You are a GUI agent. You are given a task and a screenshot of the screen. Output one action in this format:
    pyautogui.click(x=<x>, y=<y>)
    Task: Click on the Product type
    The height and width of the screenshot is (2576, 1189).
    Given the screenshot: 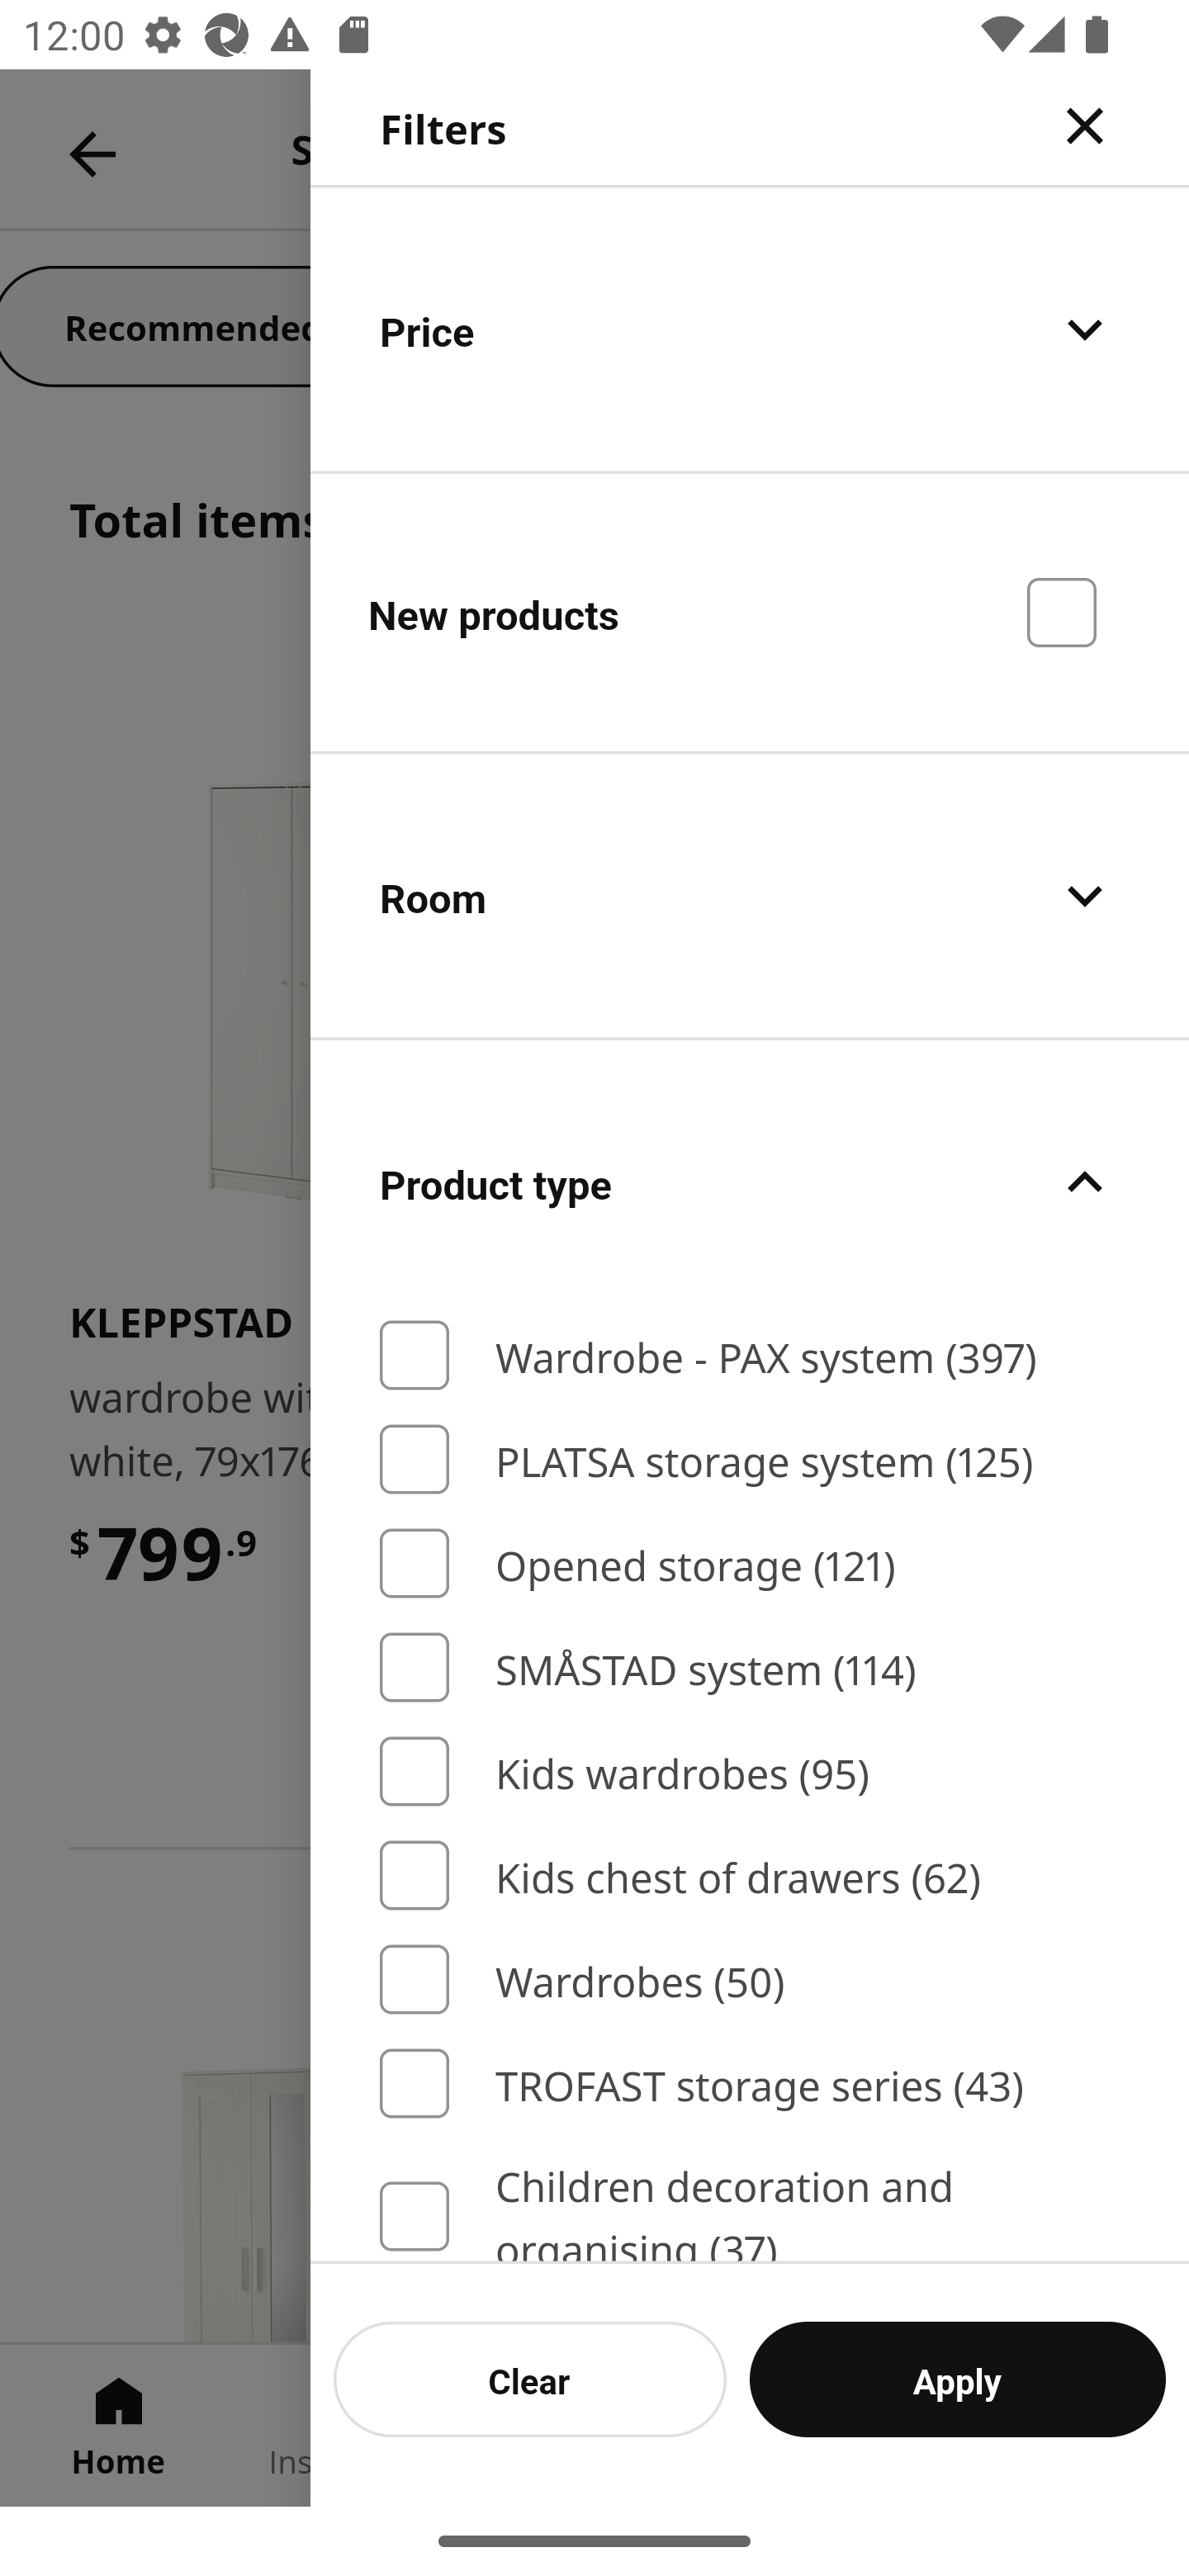 What is the action you would take?
    pyautogui.click(x=750, y=1182)
    